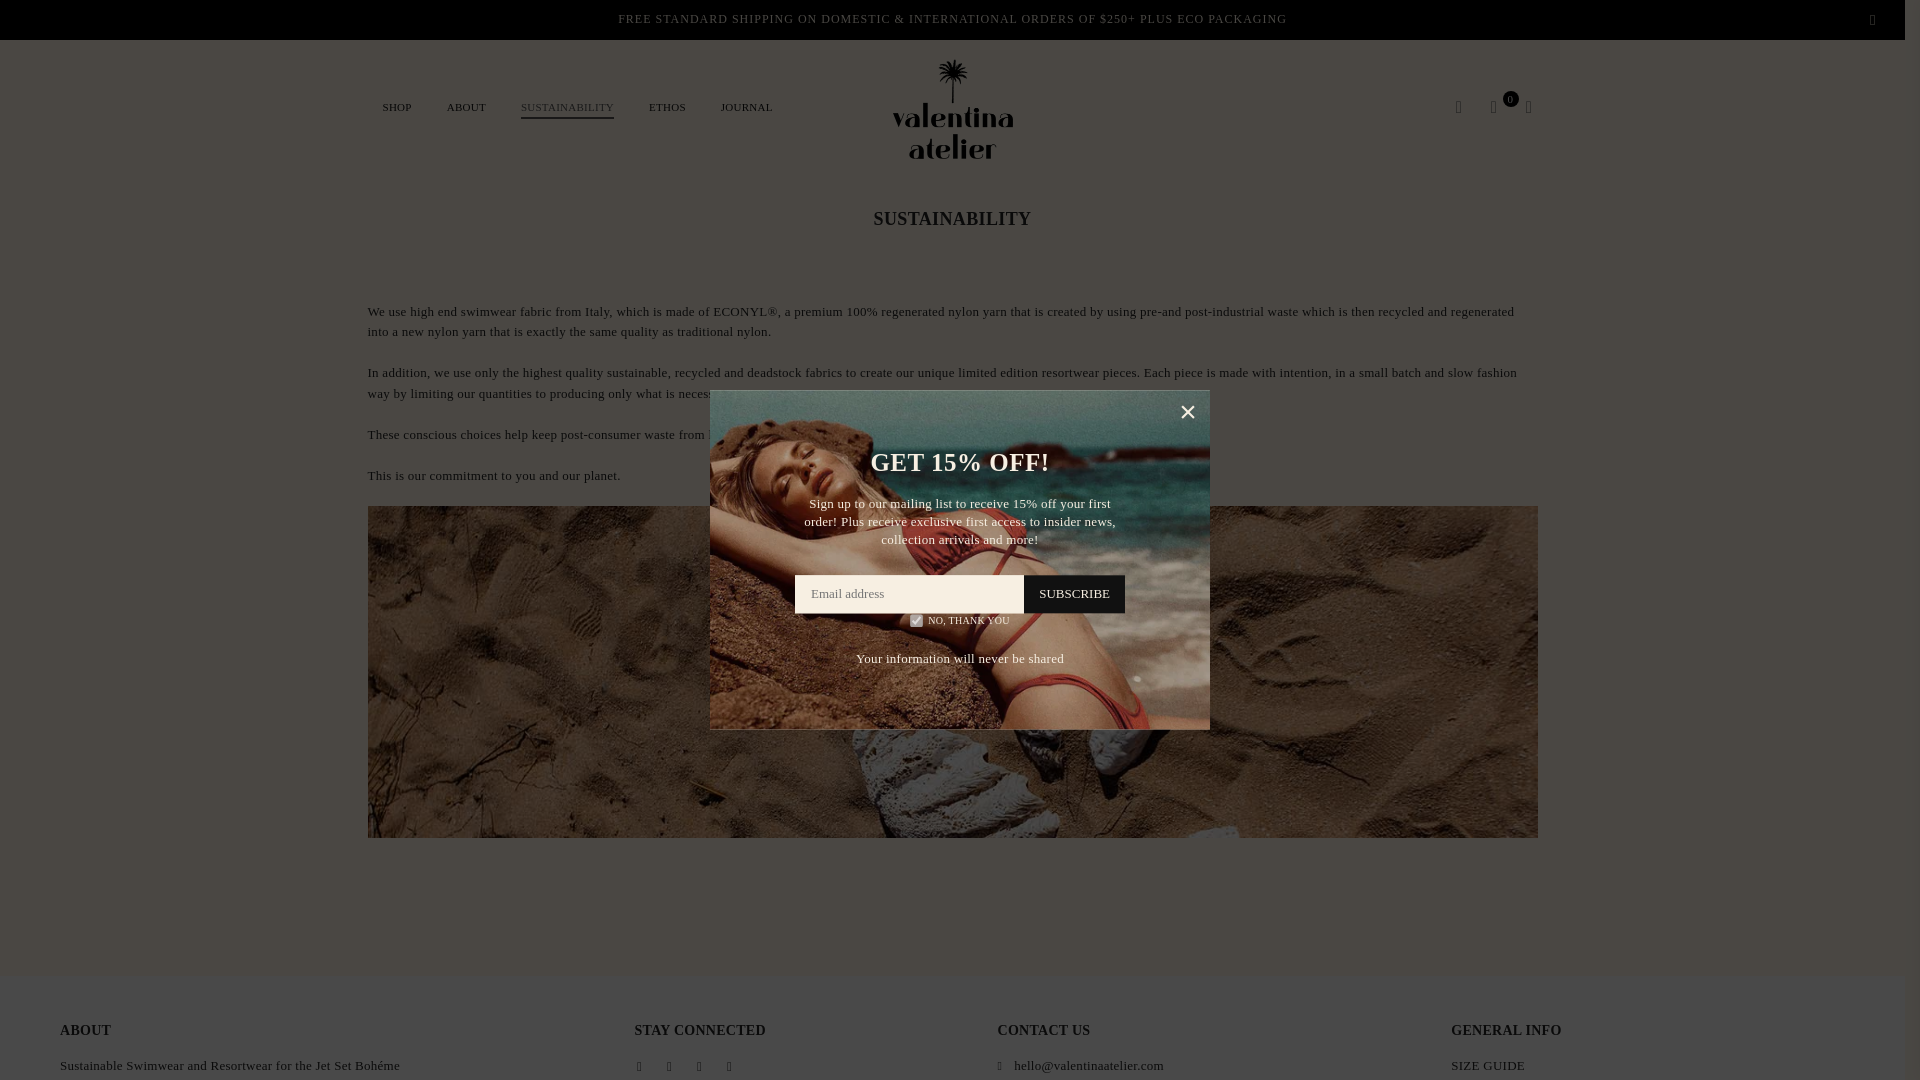 The image size is (1920, 1080). Describe the element at coordinates (568, 108) in the screenshot. I see `SUSTAINABILITY` at that location.